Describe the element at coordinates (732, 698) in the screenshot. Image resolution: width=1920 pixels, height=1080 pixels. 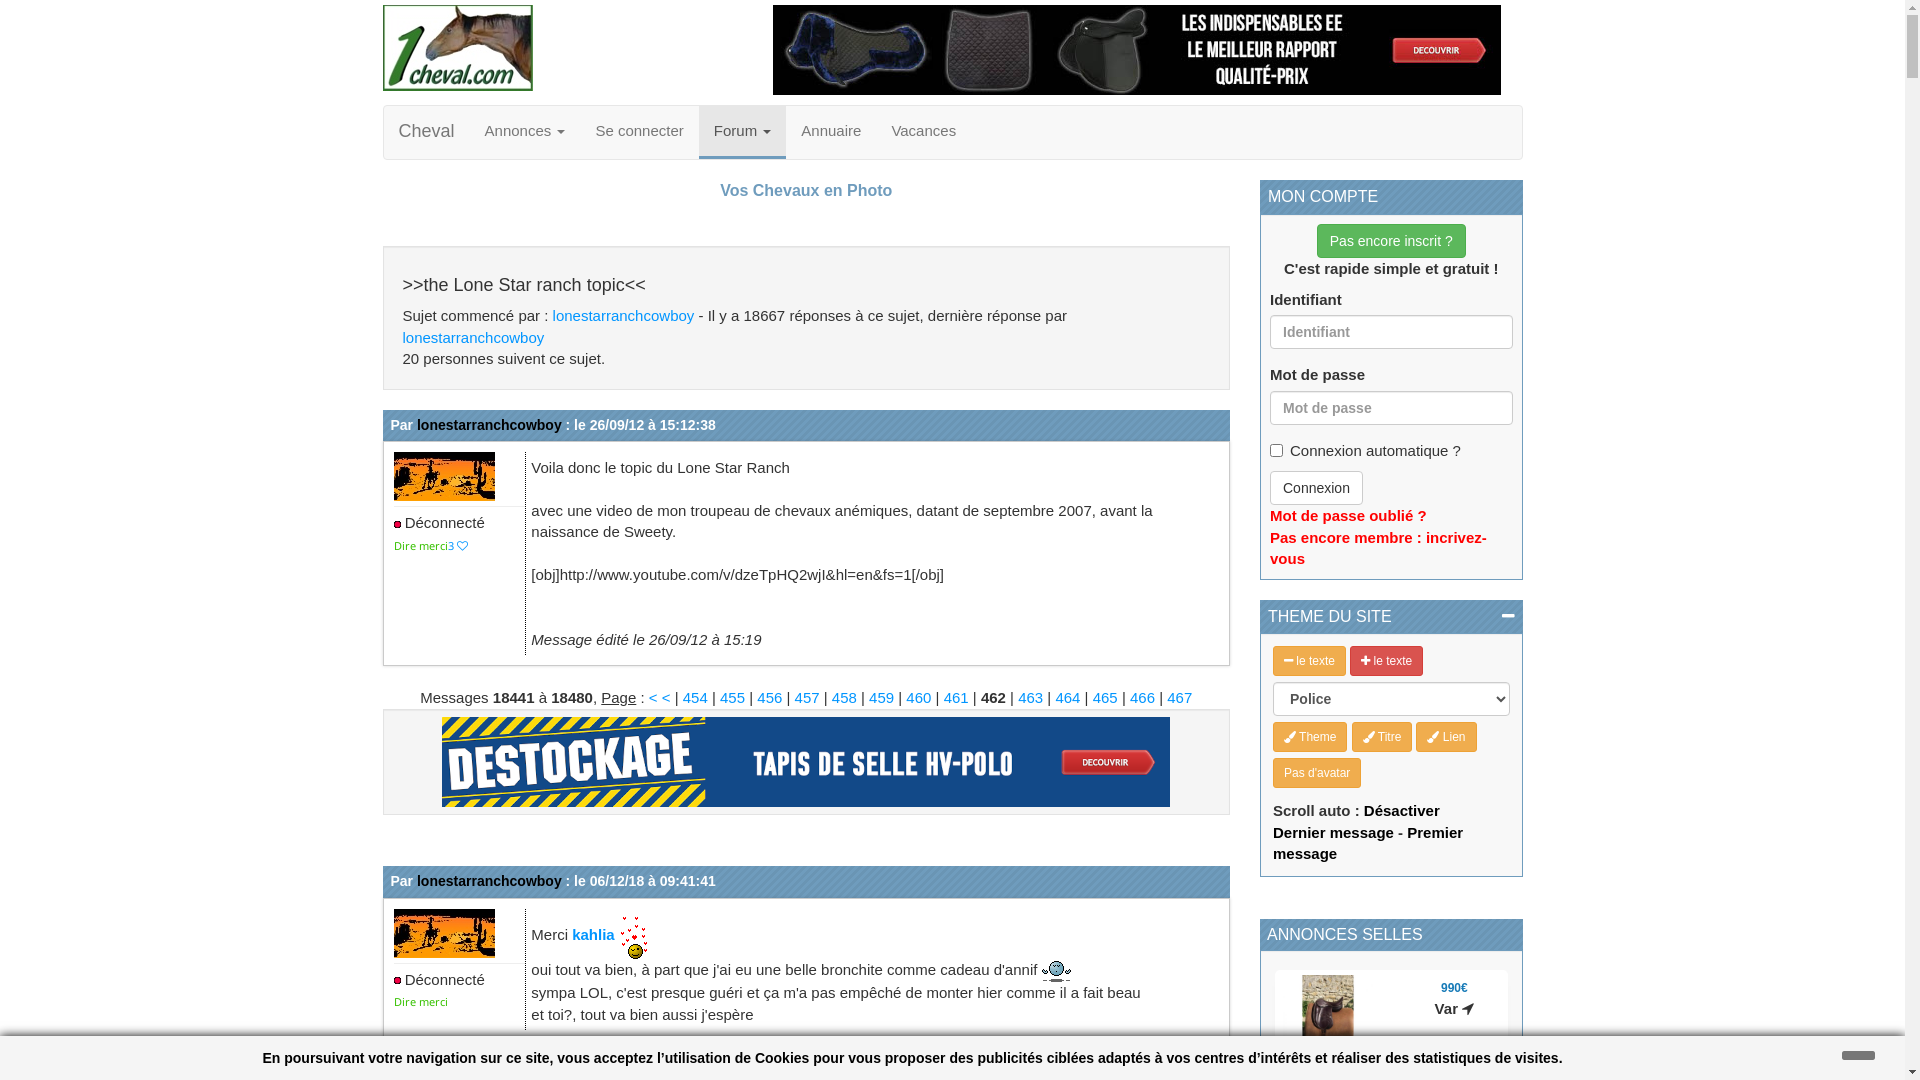
I see `455` at that location.